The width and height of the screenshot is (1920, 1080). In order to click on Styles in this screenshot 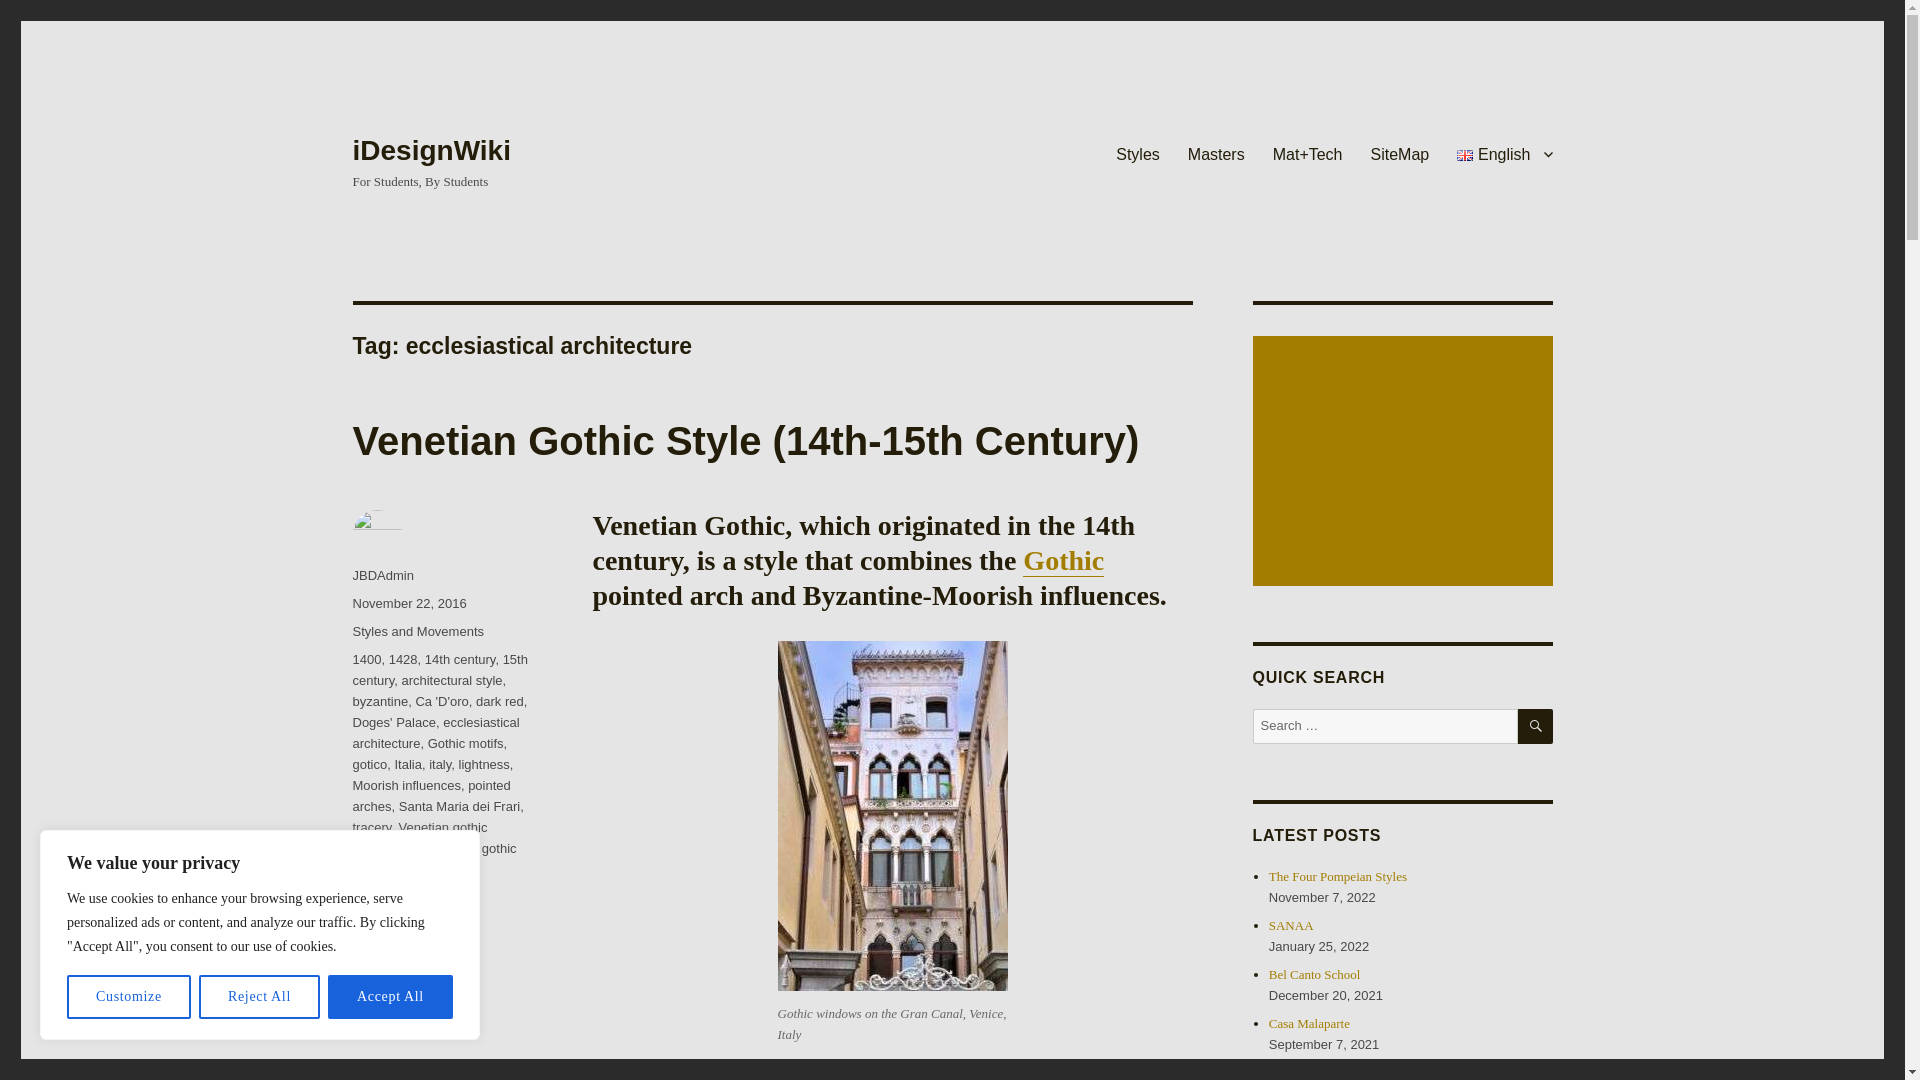, I will do `click(1138, 153)`.